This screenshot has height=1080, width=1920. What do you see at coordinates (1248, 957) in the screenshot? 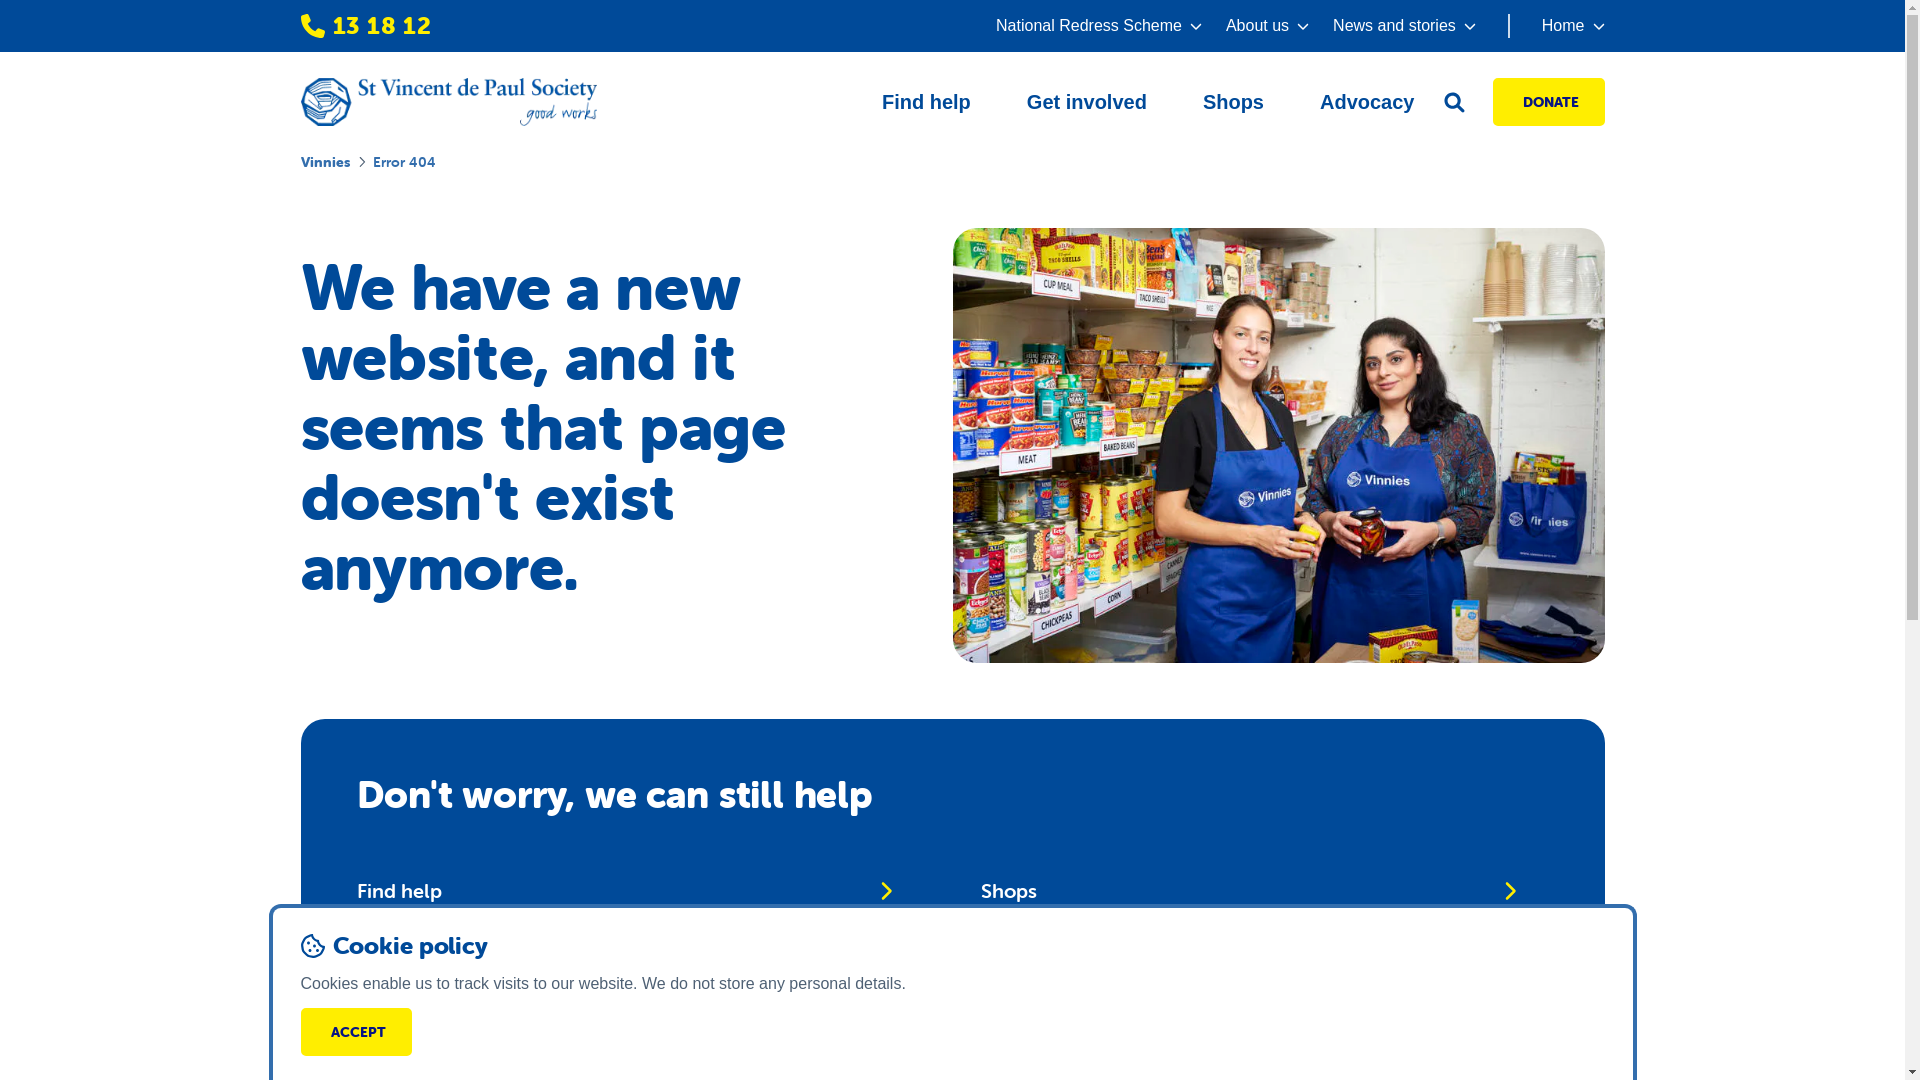
I see `Advocacy` at bounding box center [1248, 957].